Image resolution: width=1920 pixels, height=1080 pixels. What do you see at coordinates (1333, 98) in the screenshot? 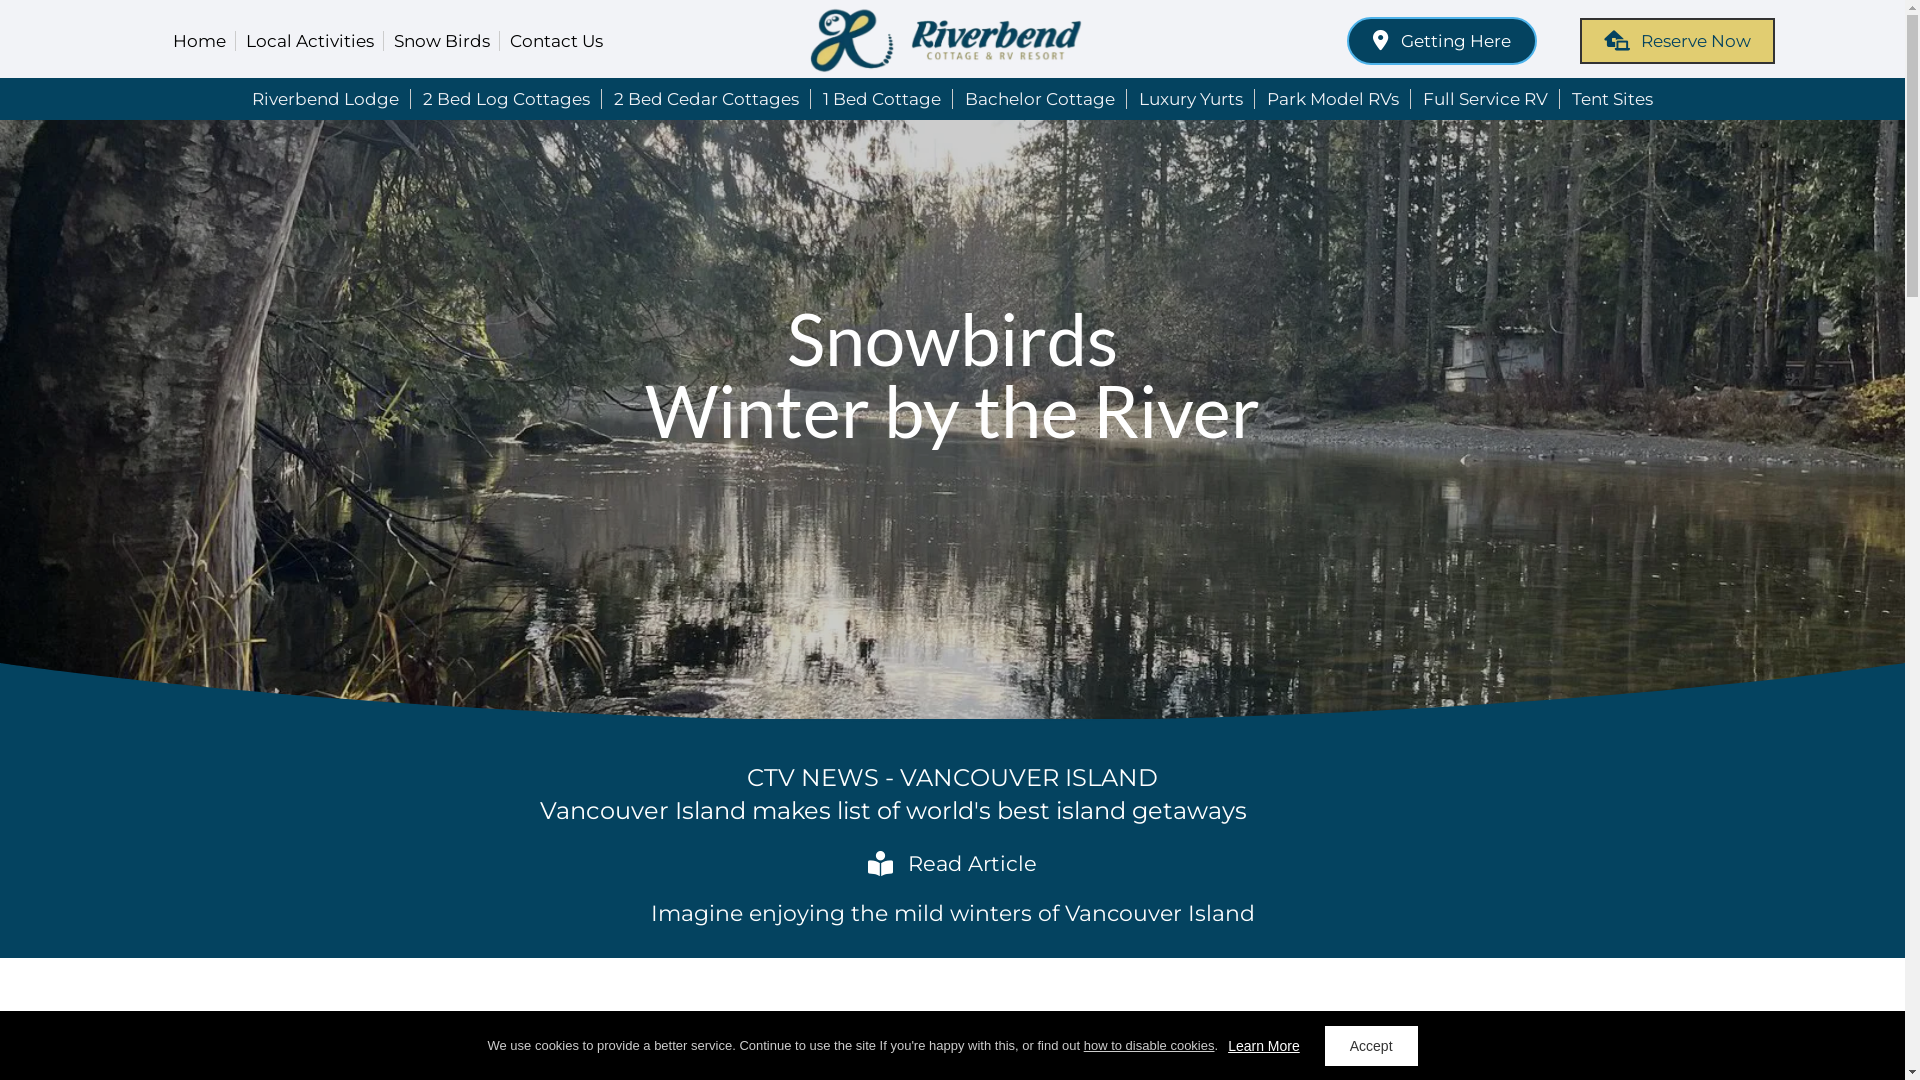
I see `Park Model RVs` at bounding box center [1333, 98].